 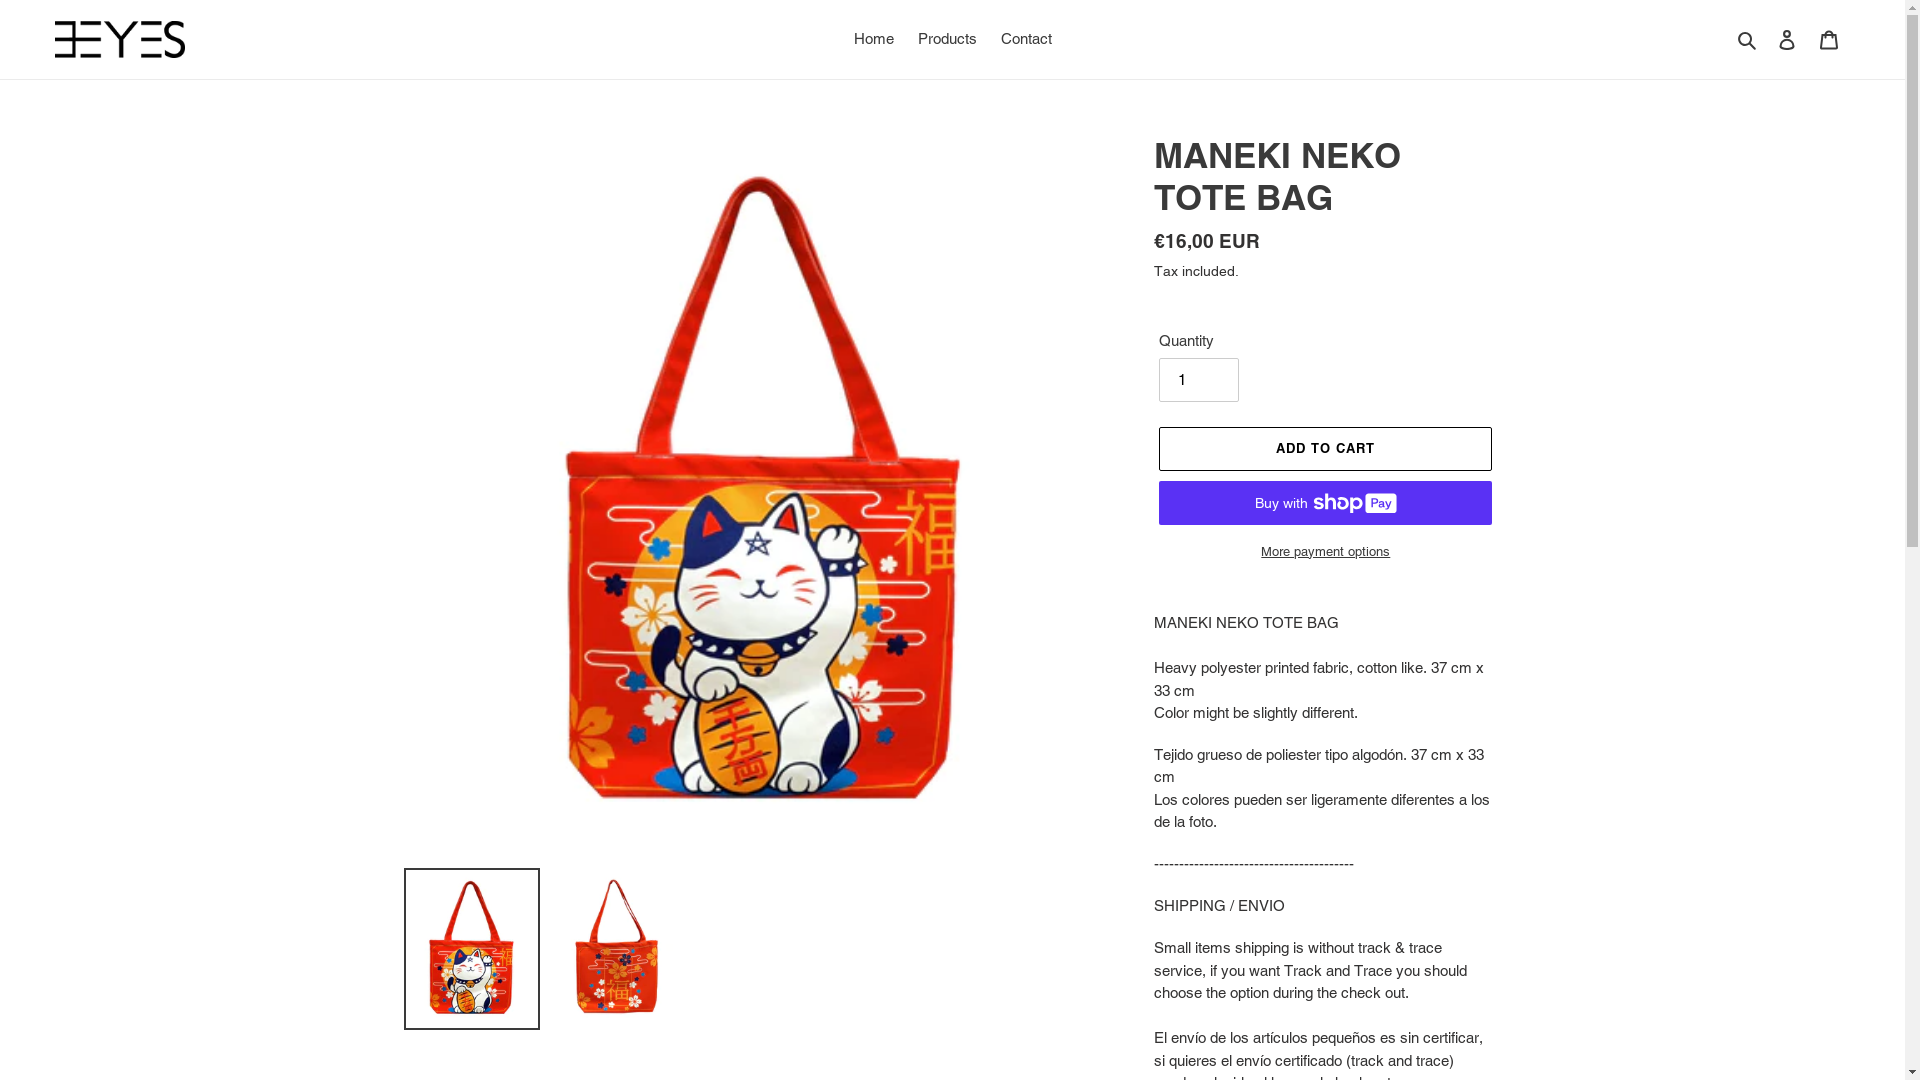 I want to click on Cart, so click(x=1829, y=40).